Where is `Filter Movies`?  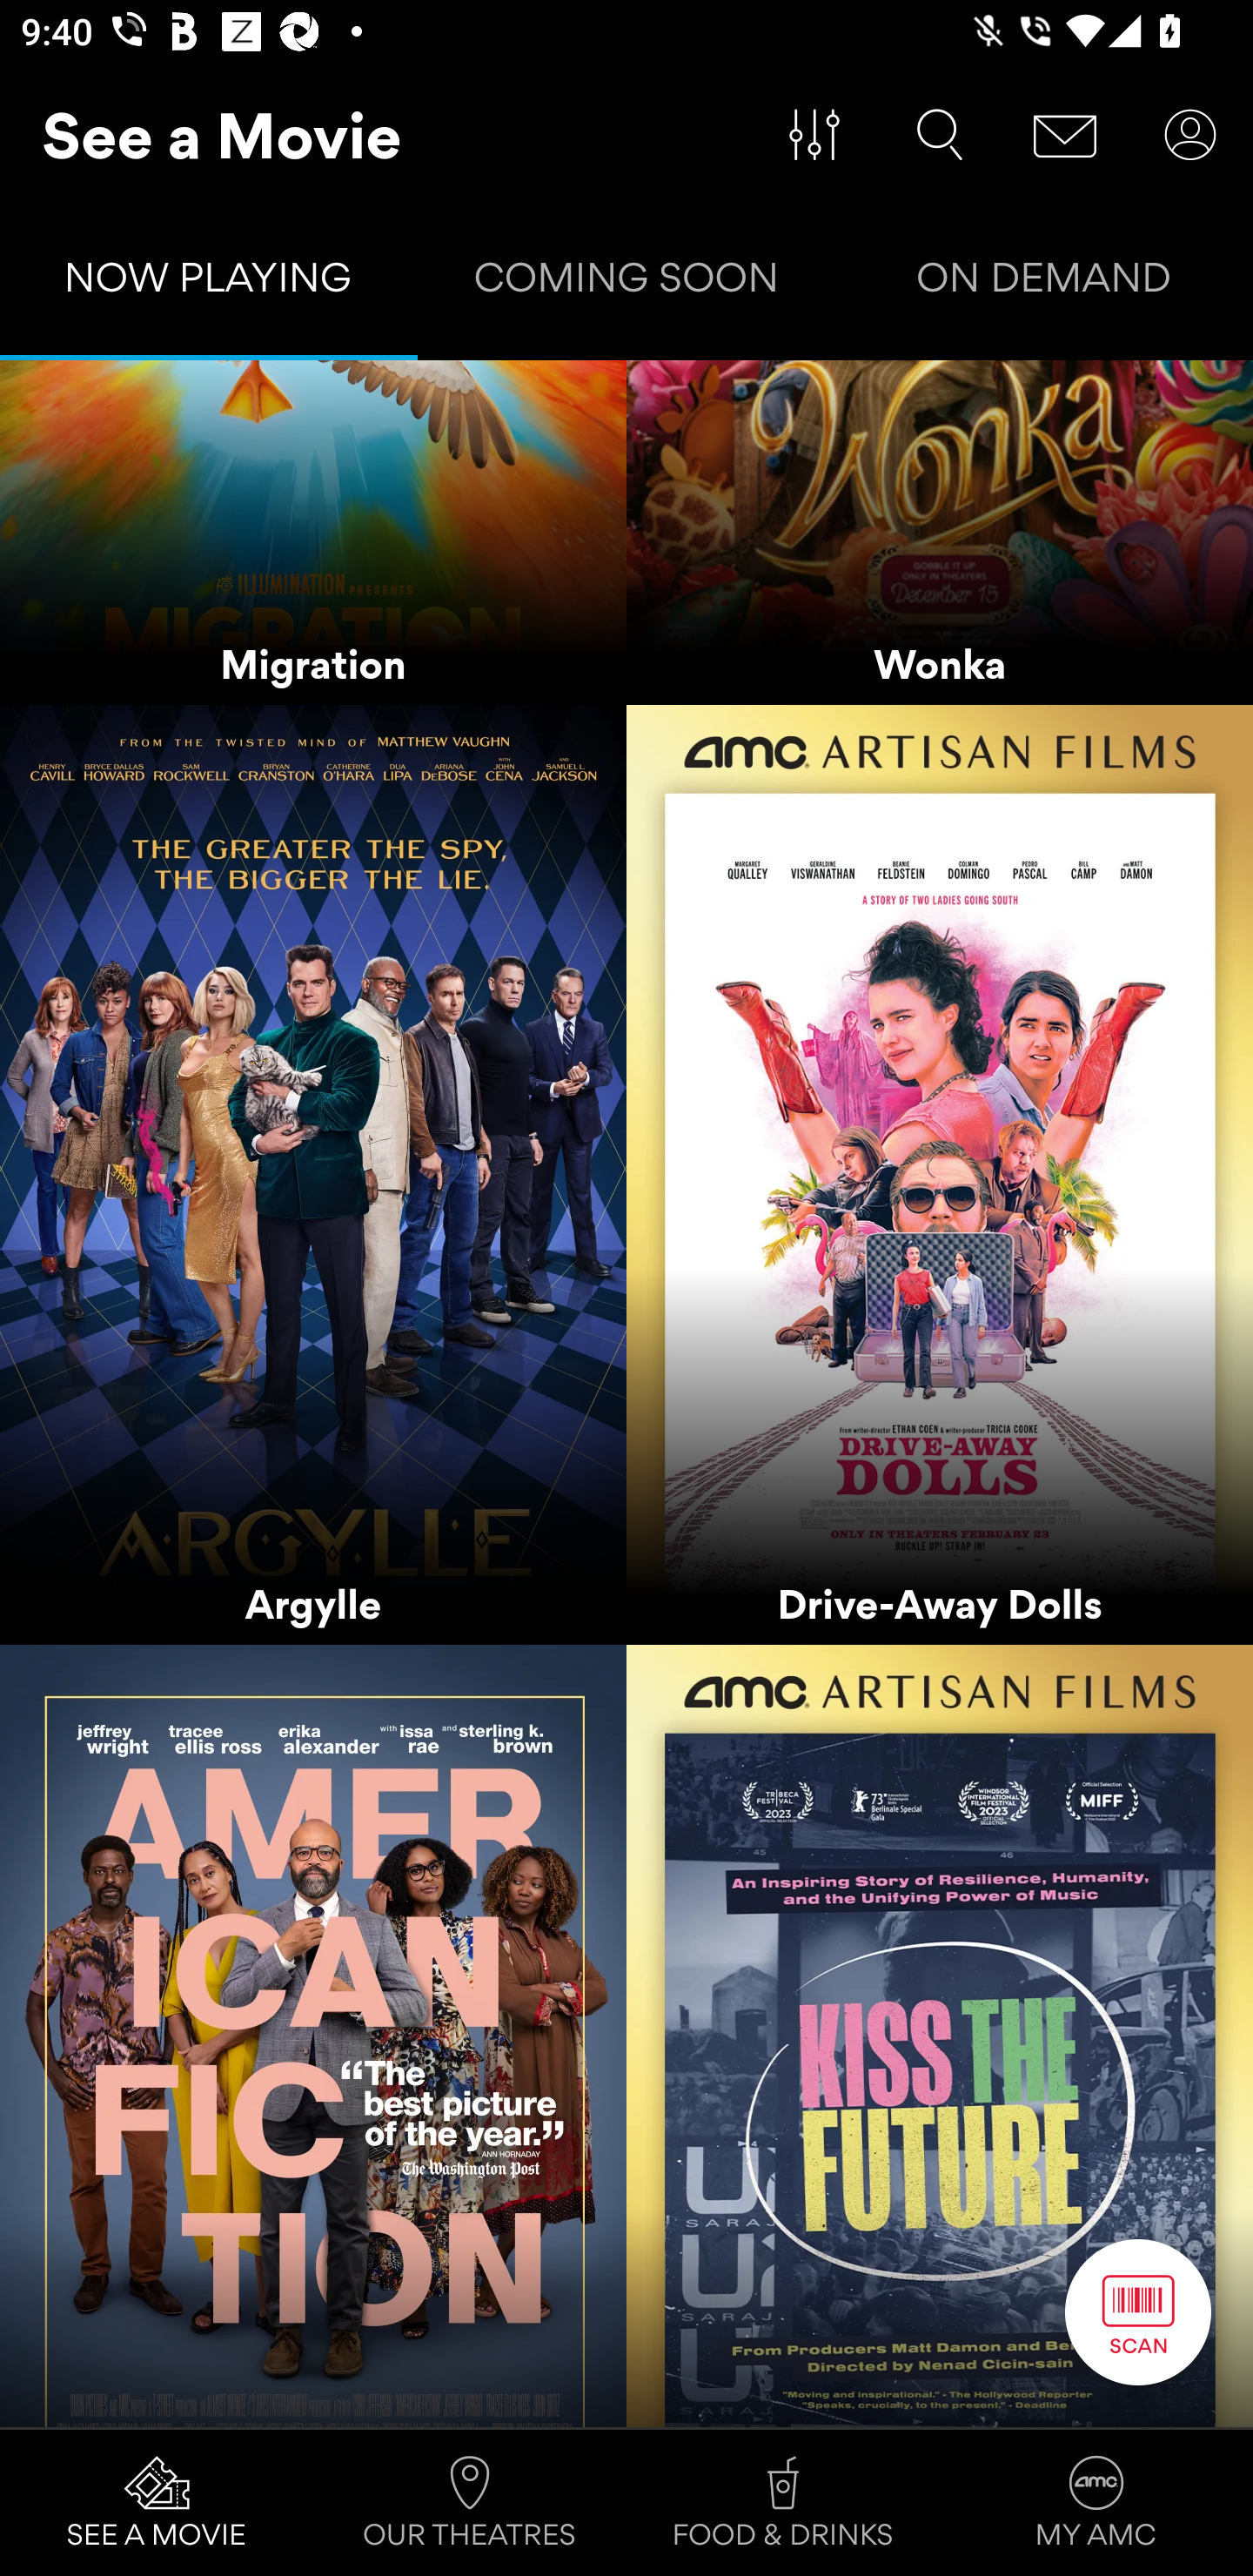
Filter Movies is located at coordinates (814, 135).